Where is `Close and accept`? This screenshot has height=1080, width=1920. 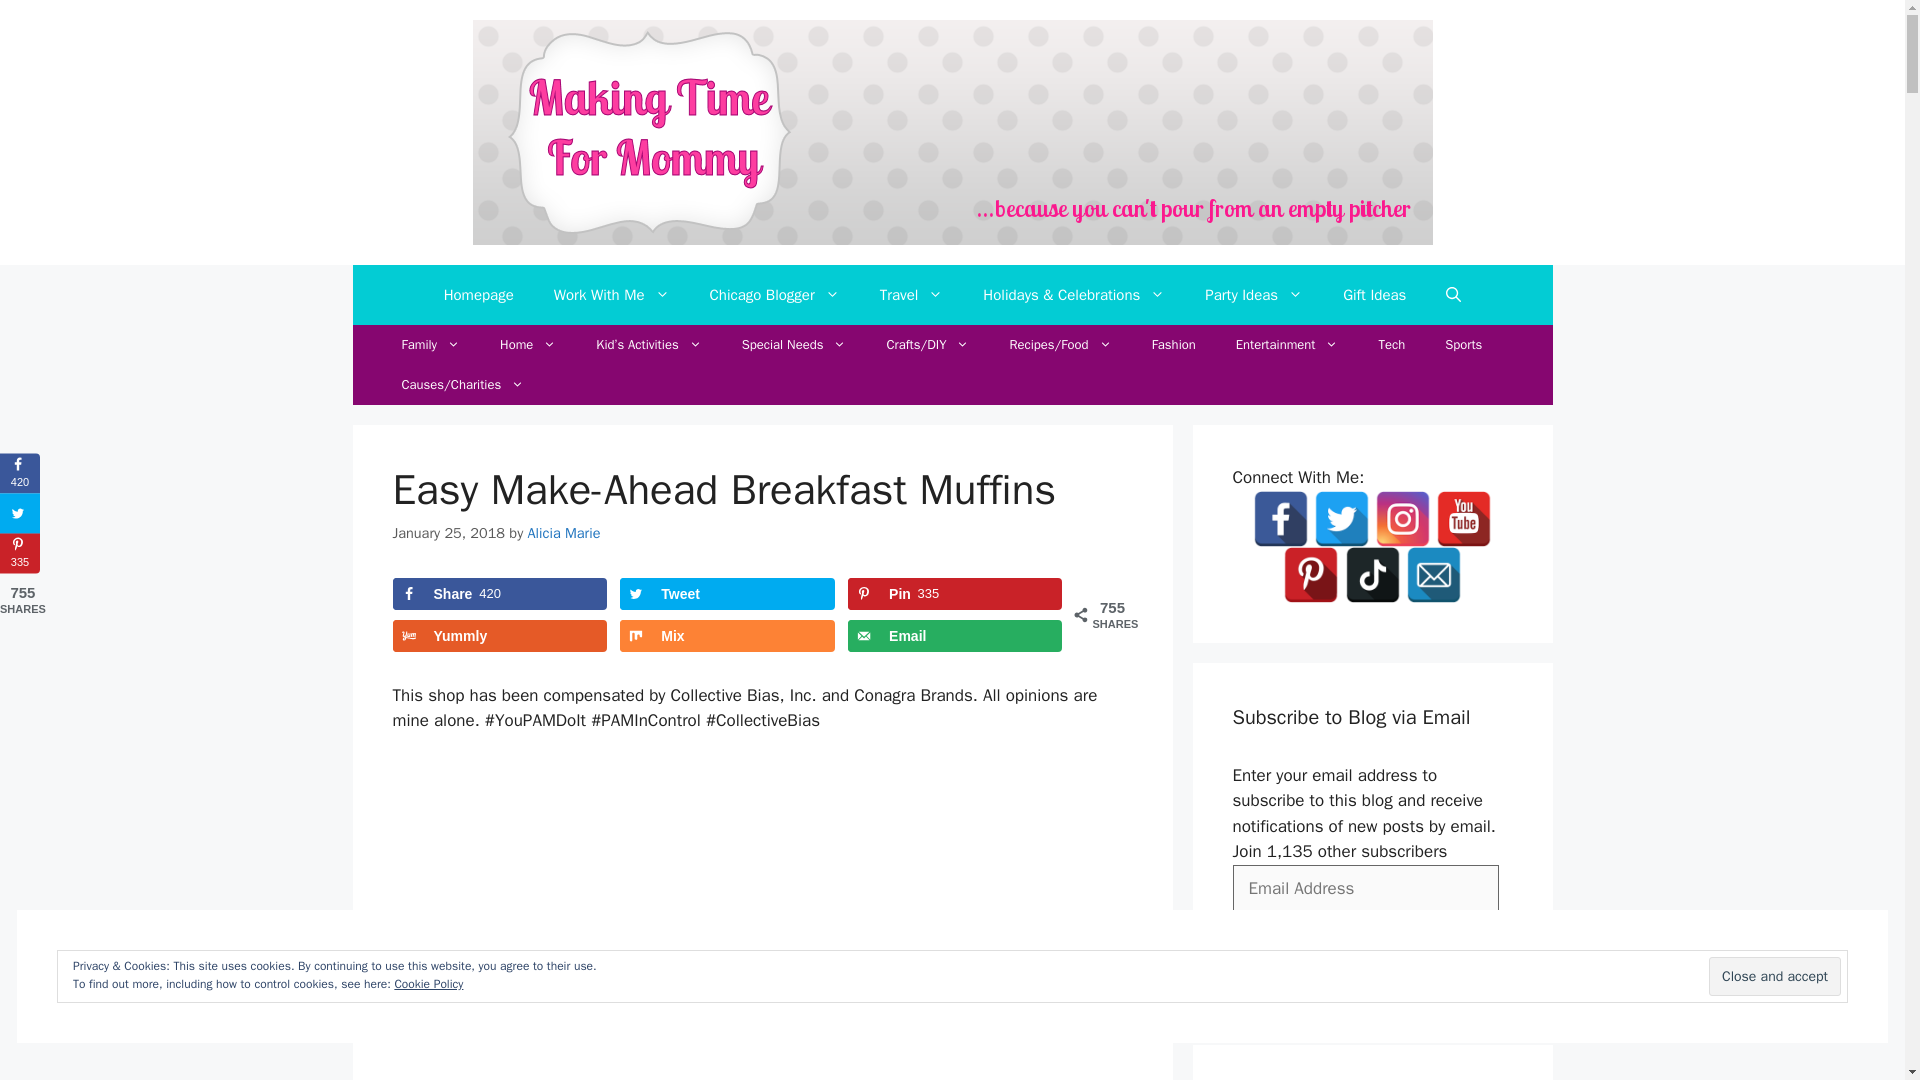 Close and accept is located at coordinates (1774, 976).